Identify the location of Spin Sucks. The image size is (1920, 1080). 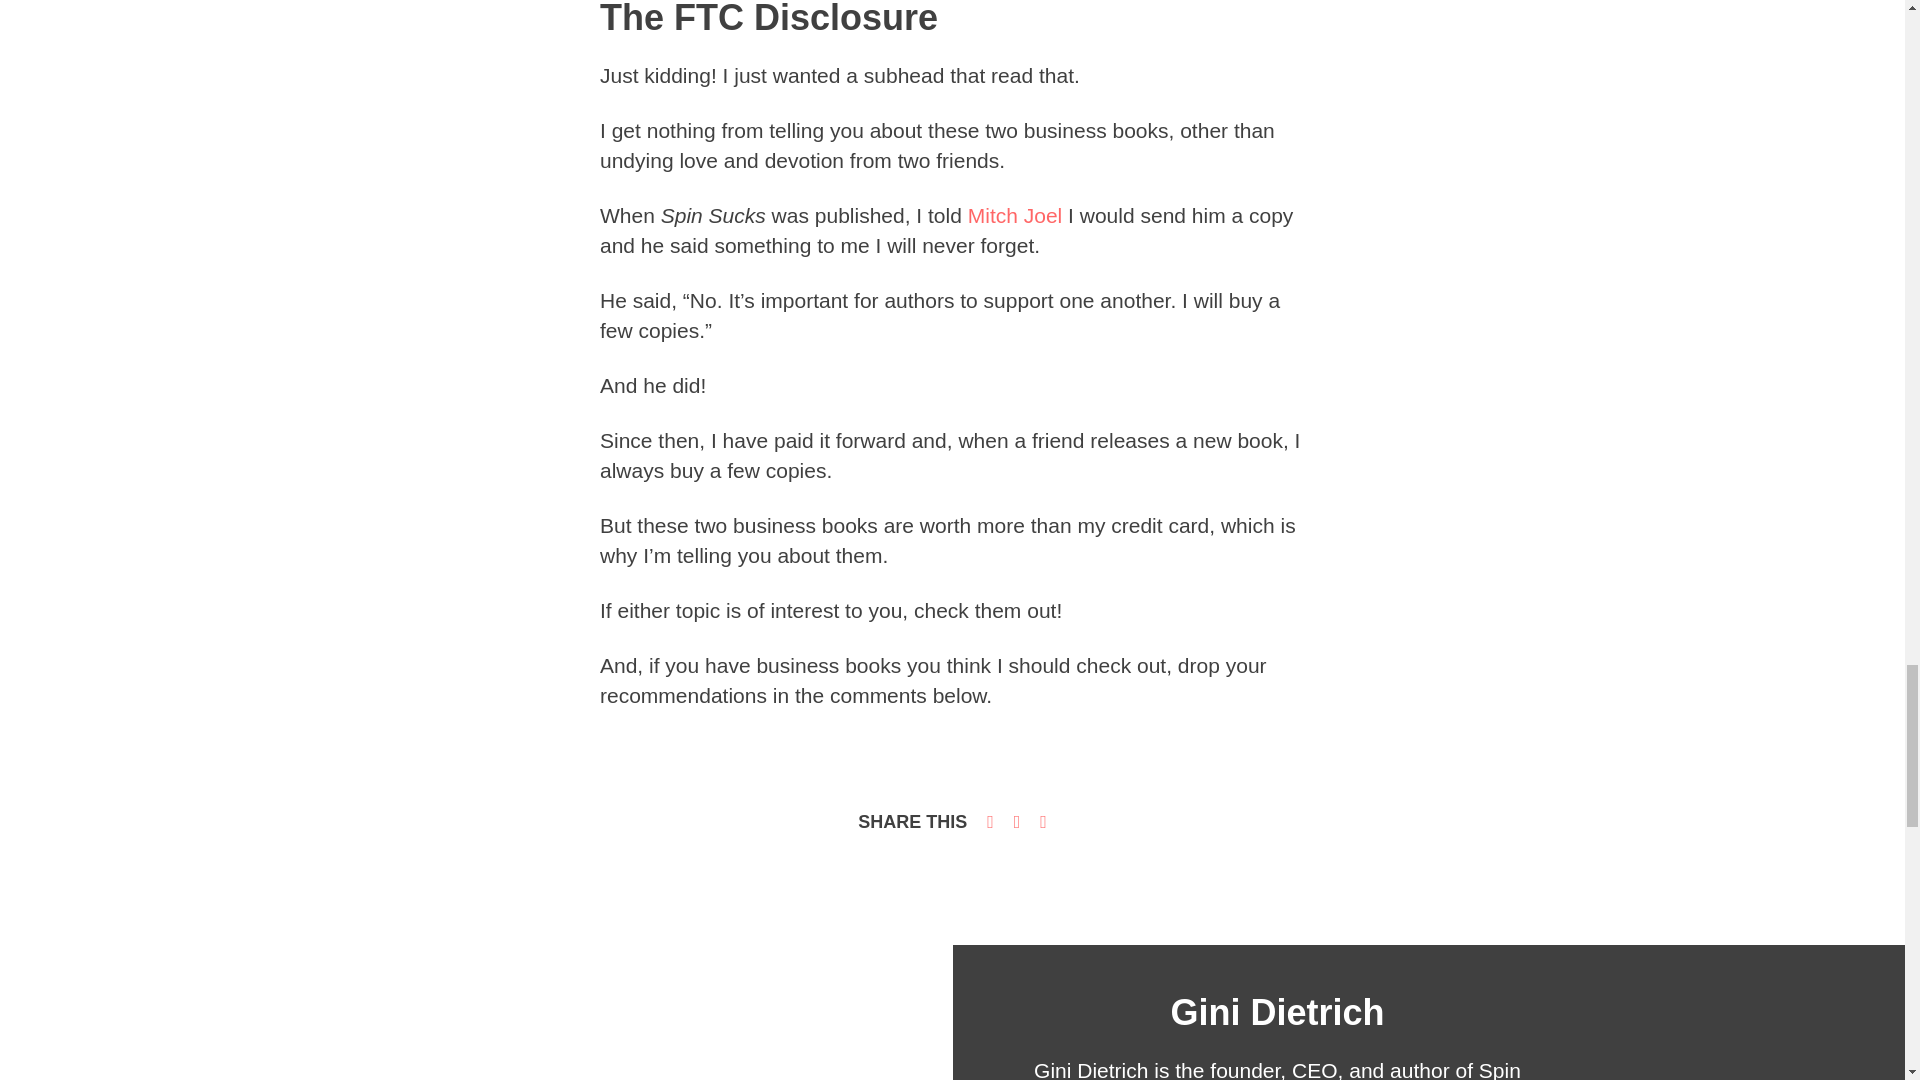
(1276, 1070).